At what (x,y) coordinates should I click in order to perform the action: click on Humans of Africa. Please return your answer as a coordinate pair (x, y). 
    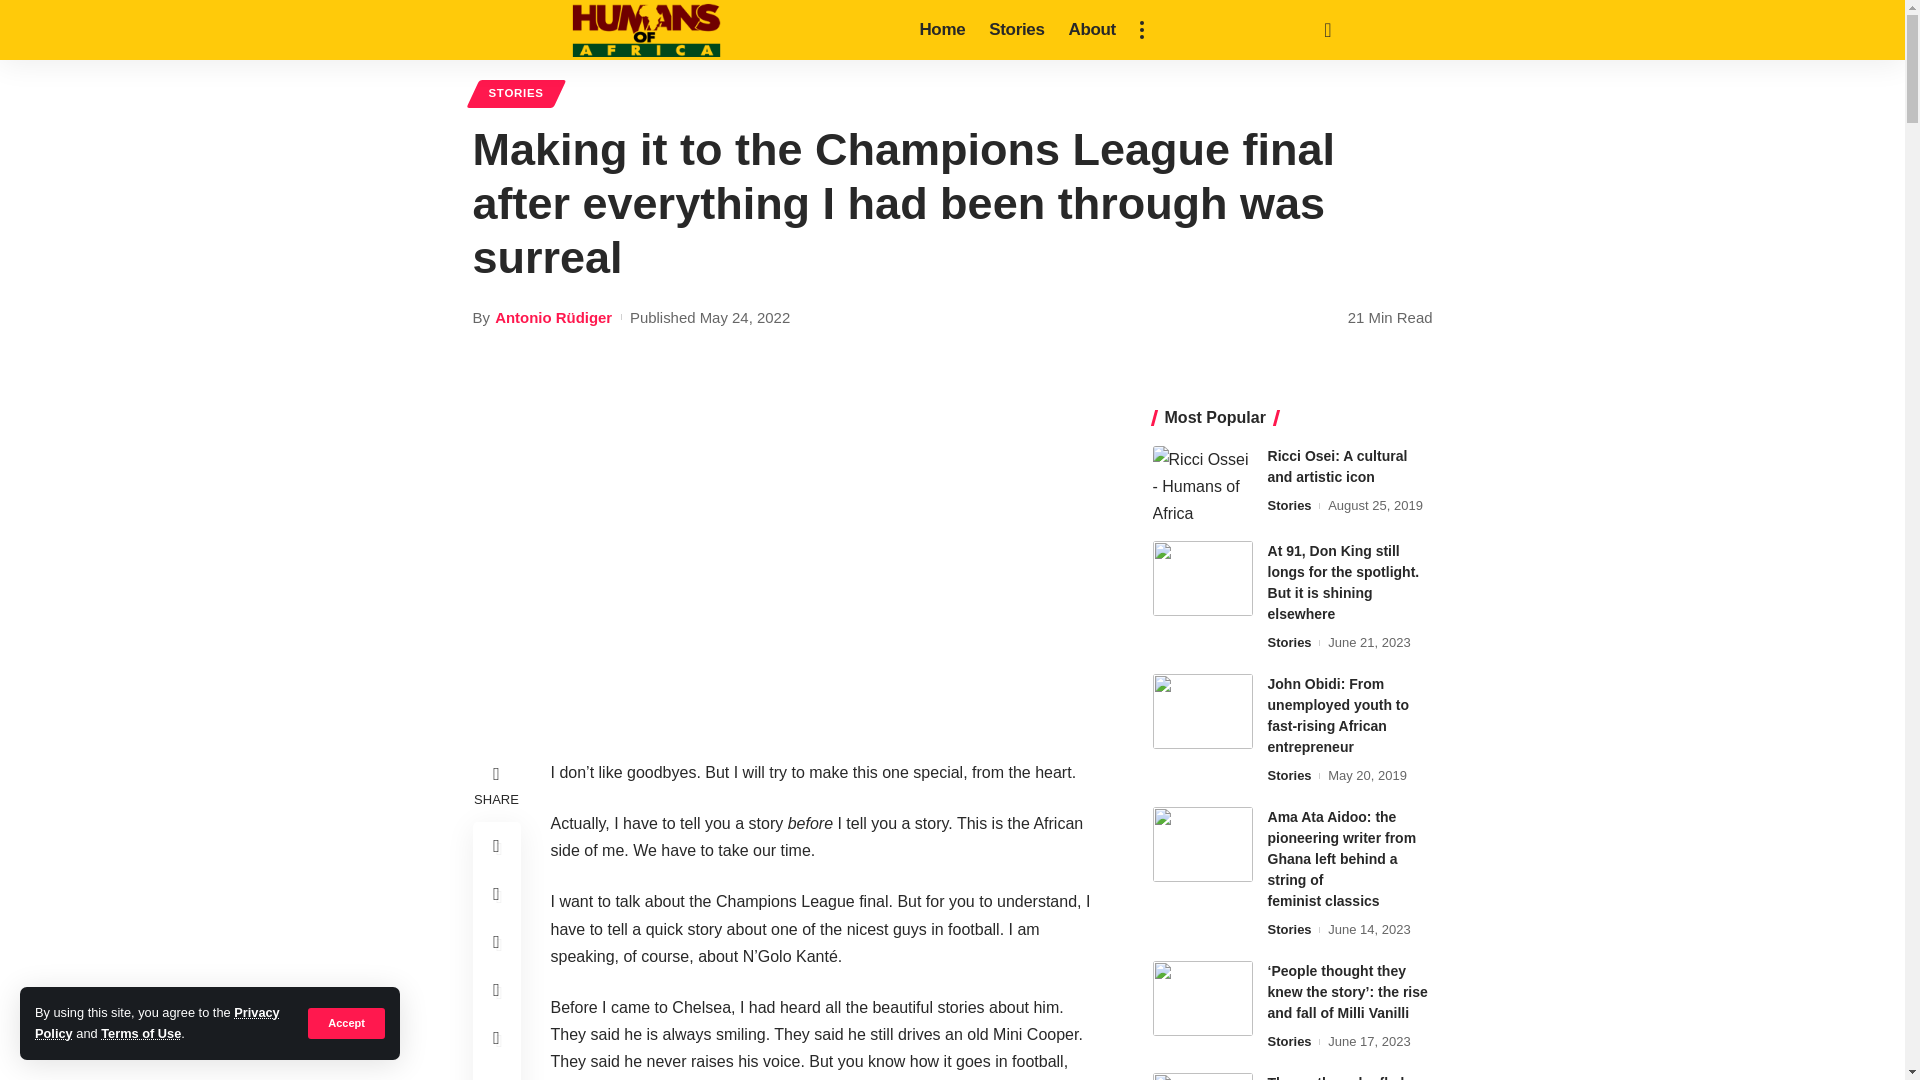
    Looking at the image, I should click on (646, 30).